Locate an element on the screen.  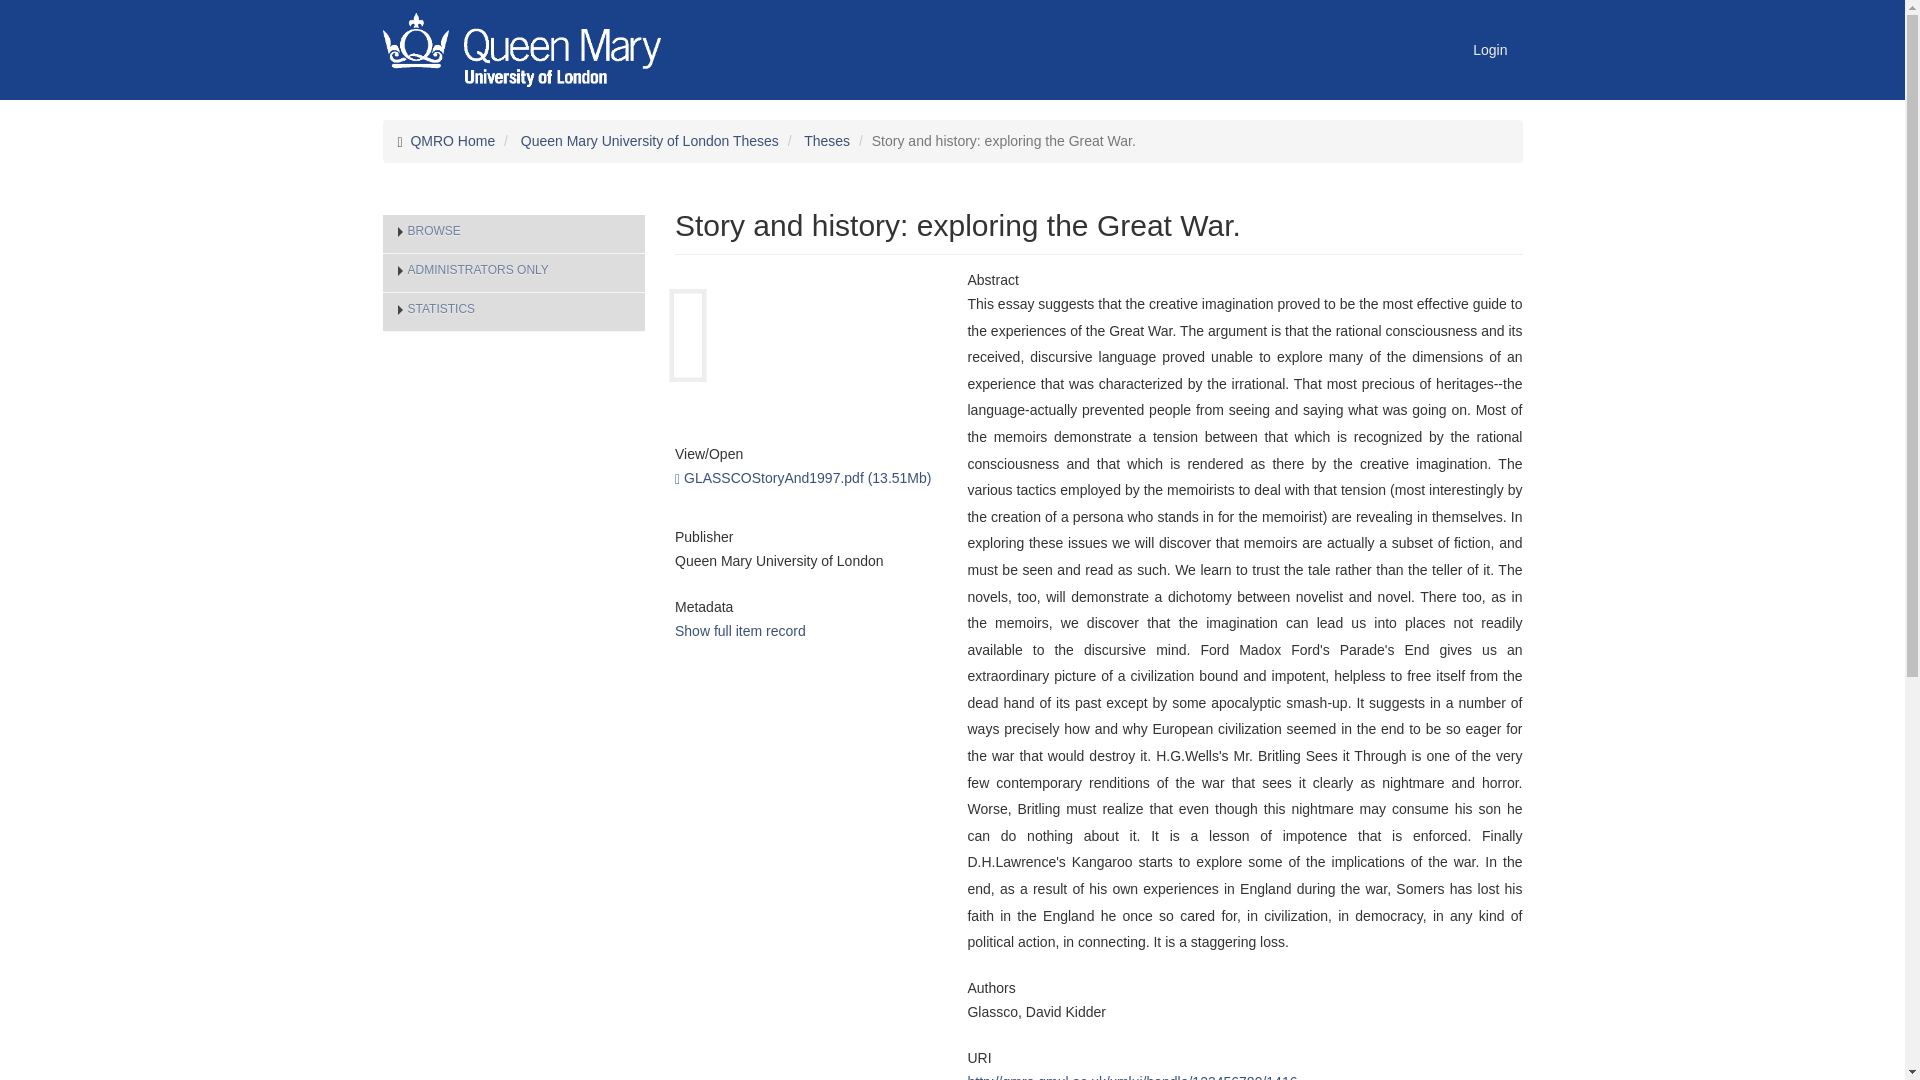
Queen Mary University of London Theses is located at coordinates (650, 140).